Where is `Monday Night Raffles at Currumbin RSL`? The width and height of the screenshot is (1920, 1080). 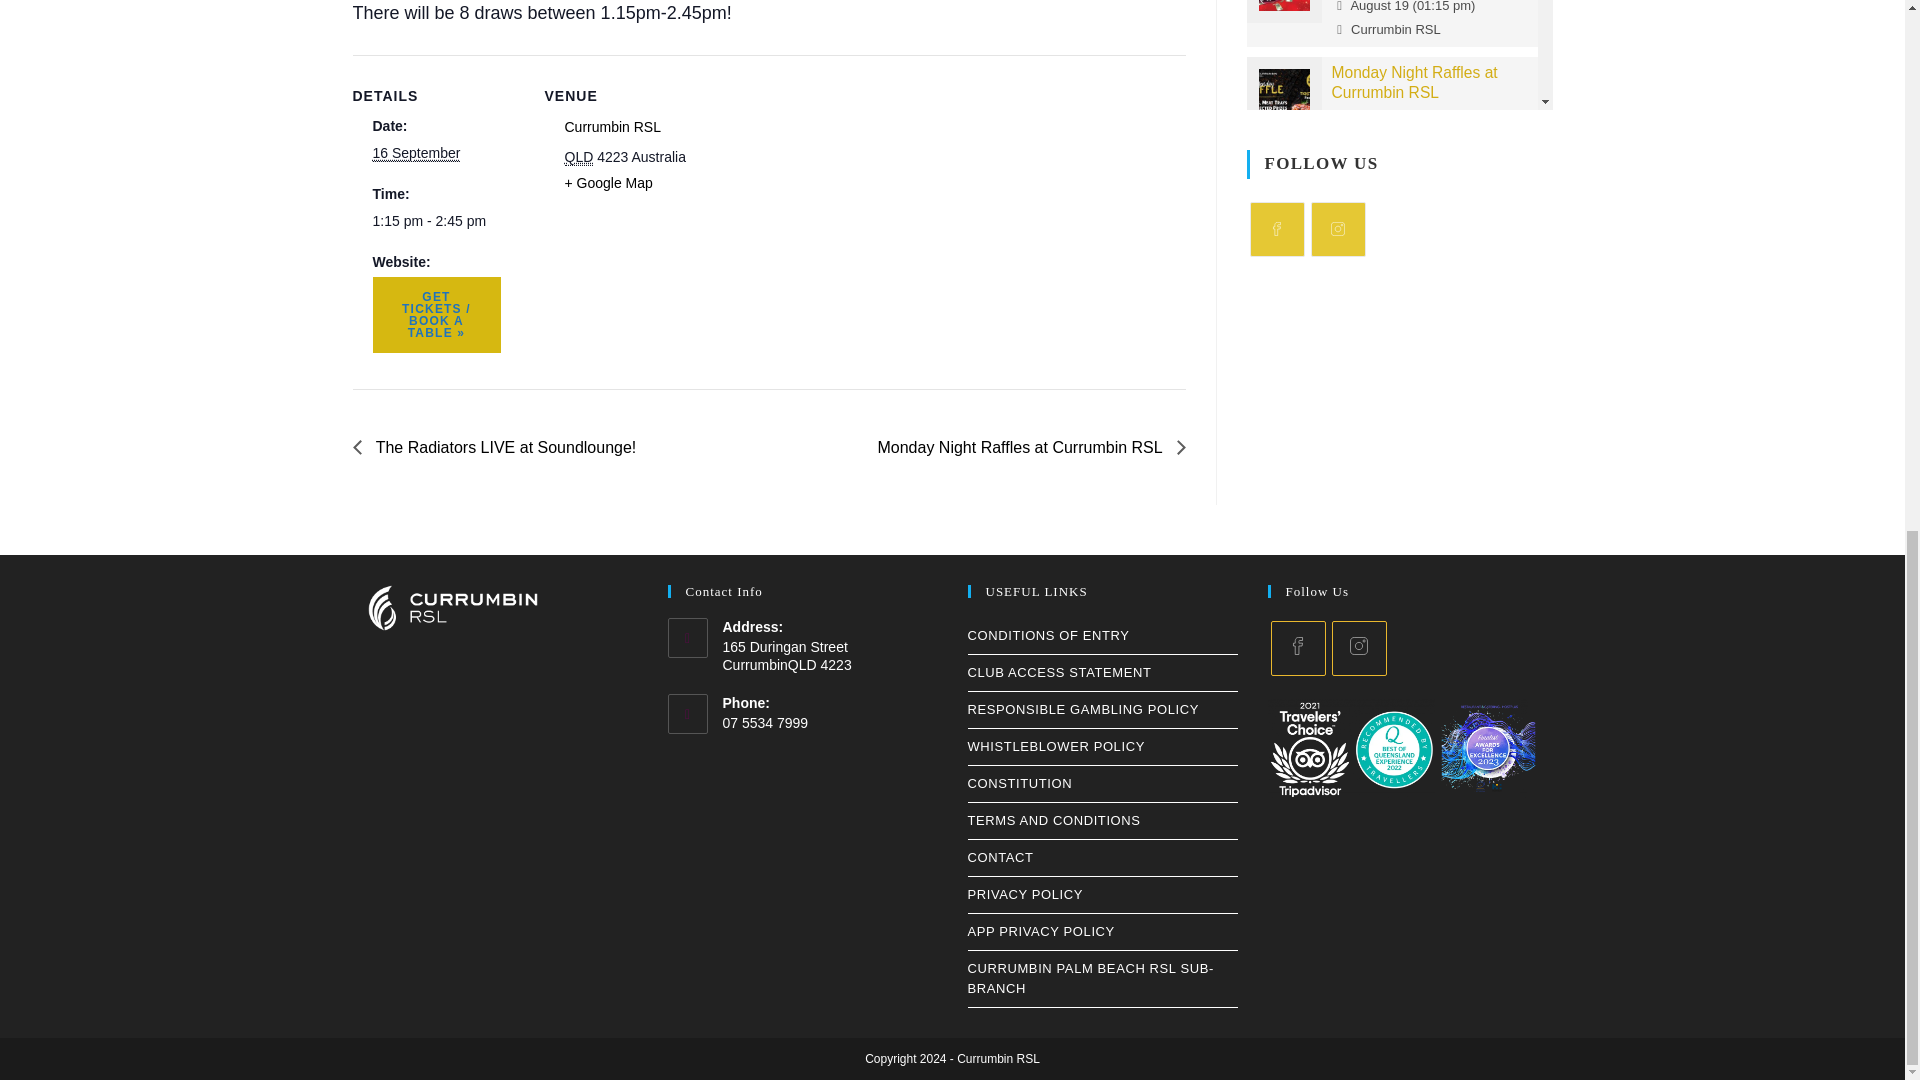
Monday Night Raffles at Currumbin RSL is located at coordinates (1283, 94).